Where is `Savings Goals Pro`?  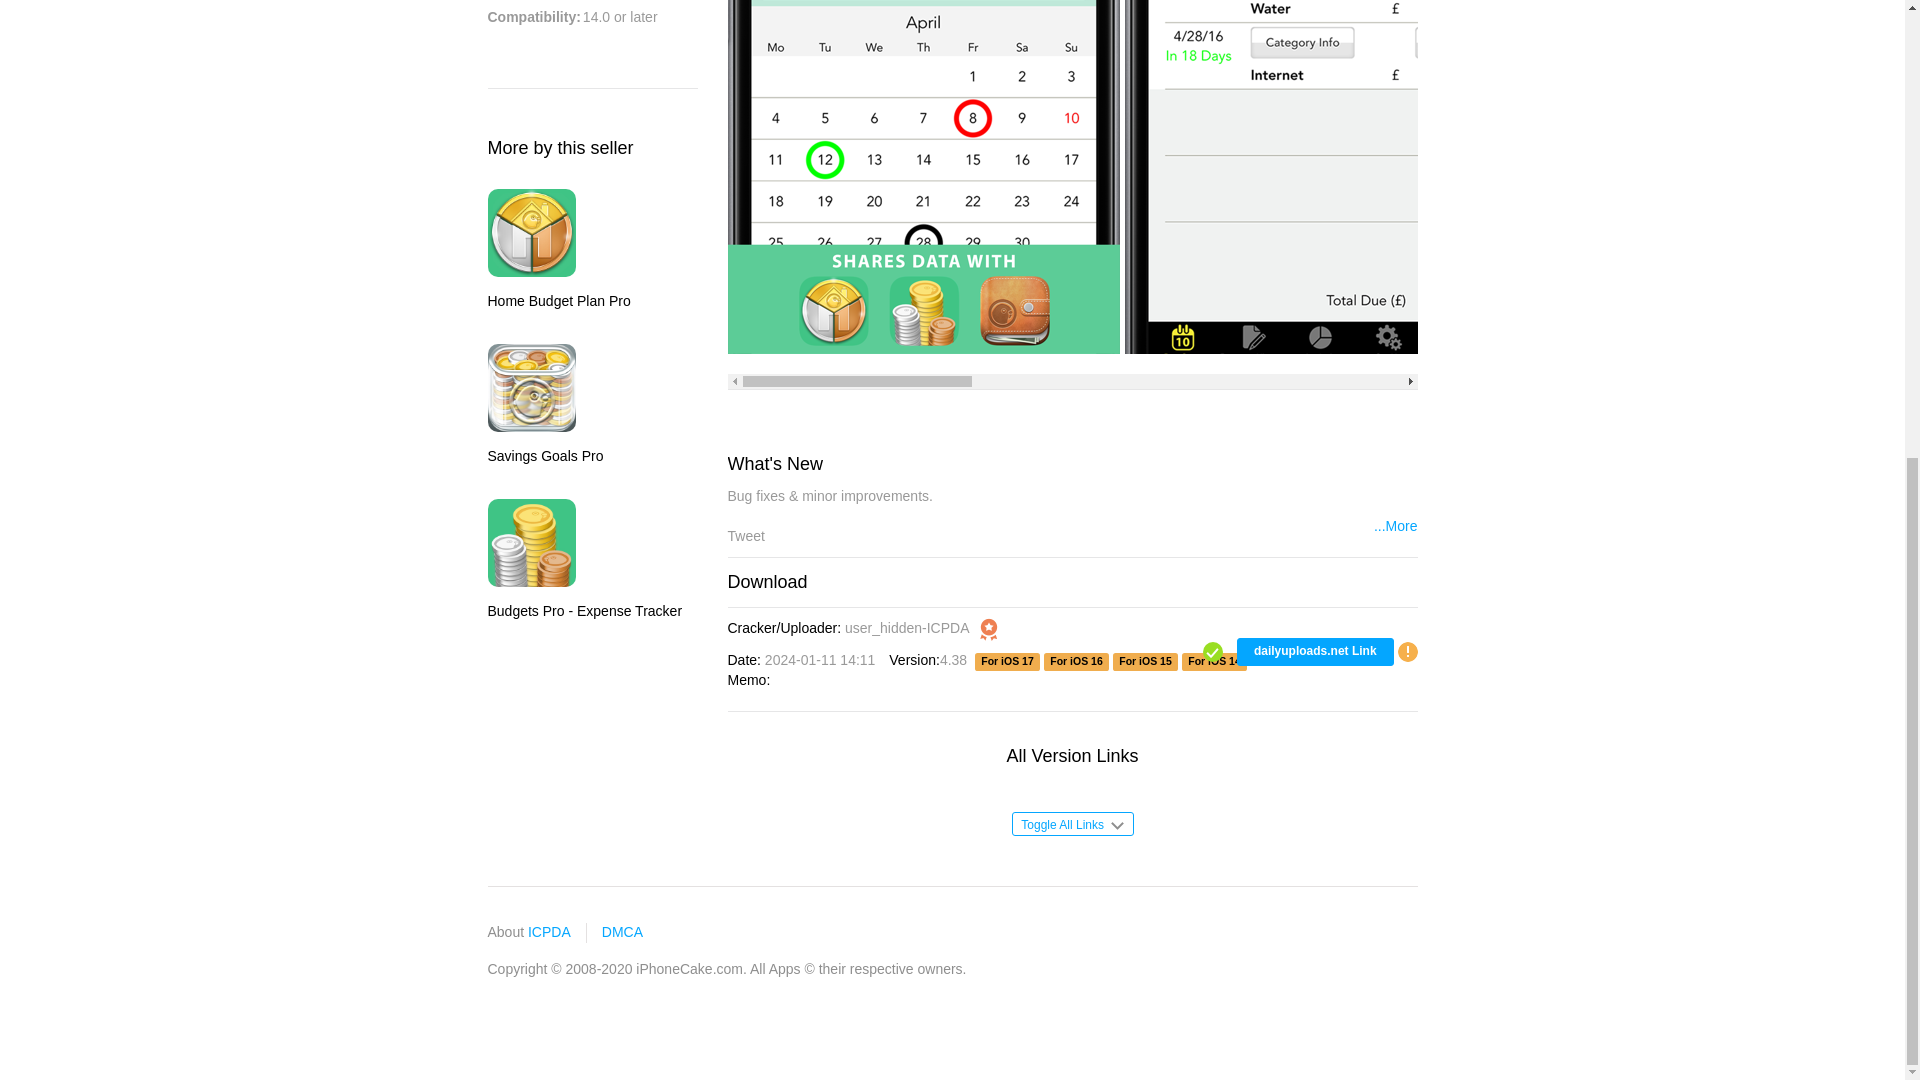
Savings Goals Pro is located at coordinates (532, 388).